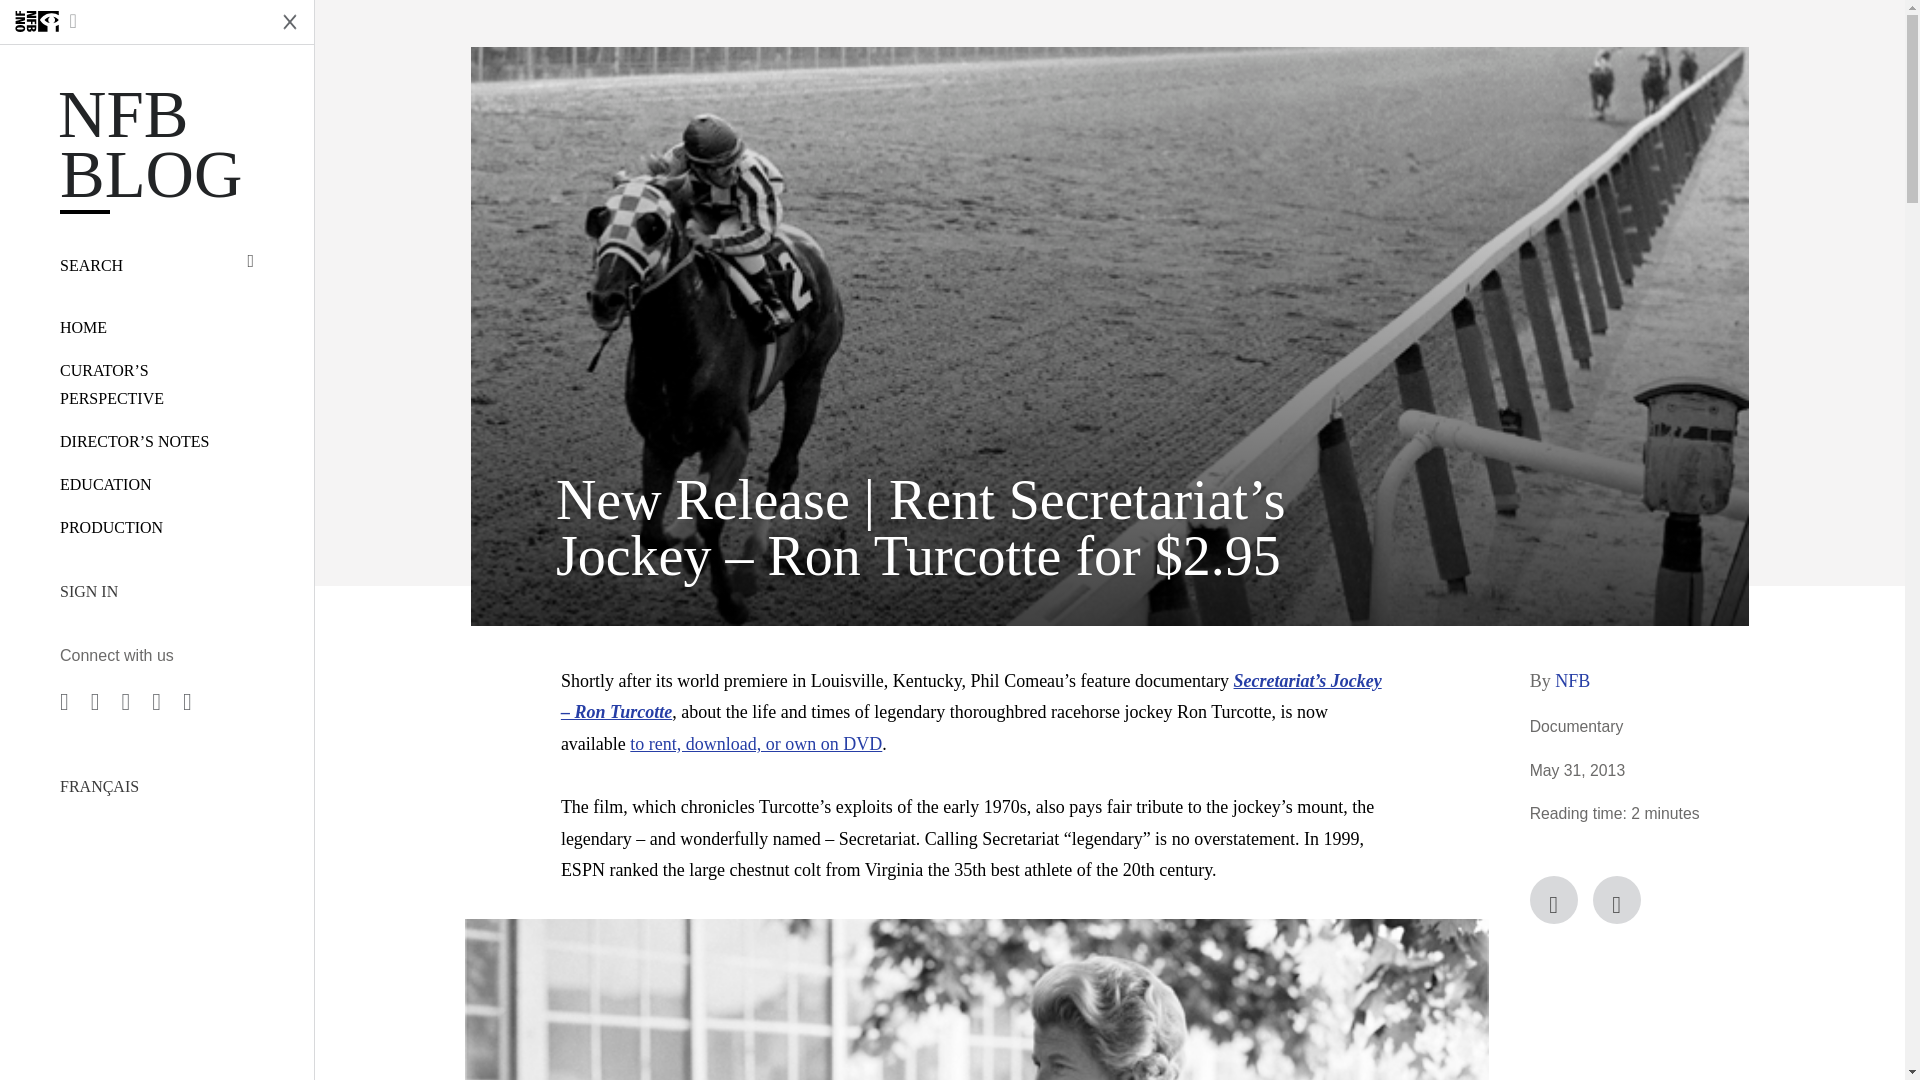  I want to click on SIGN IN, so click(156, 591).